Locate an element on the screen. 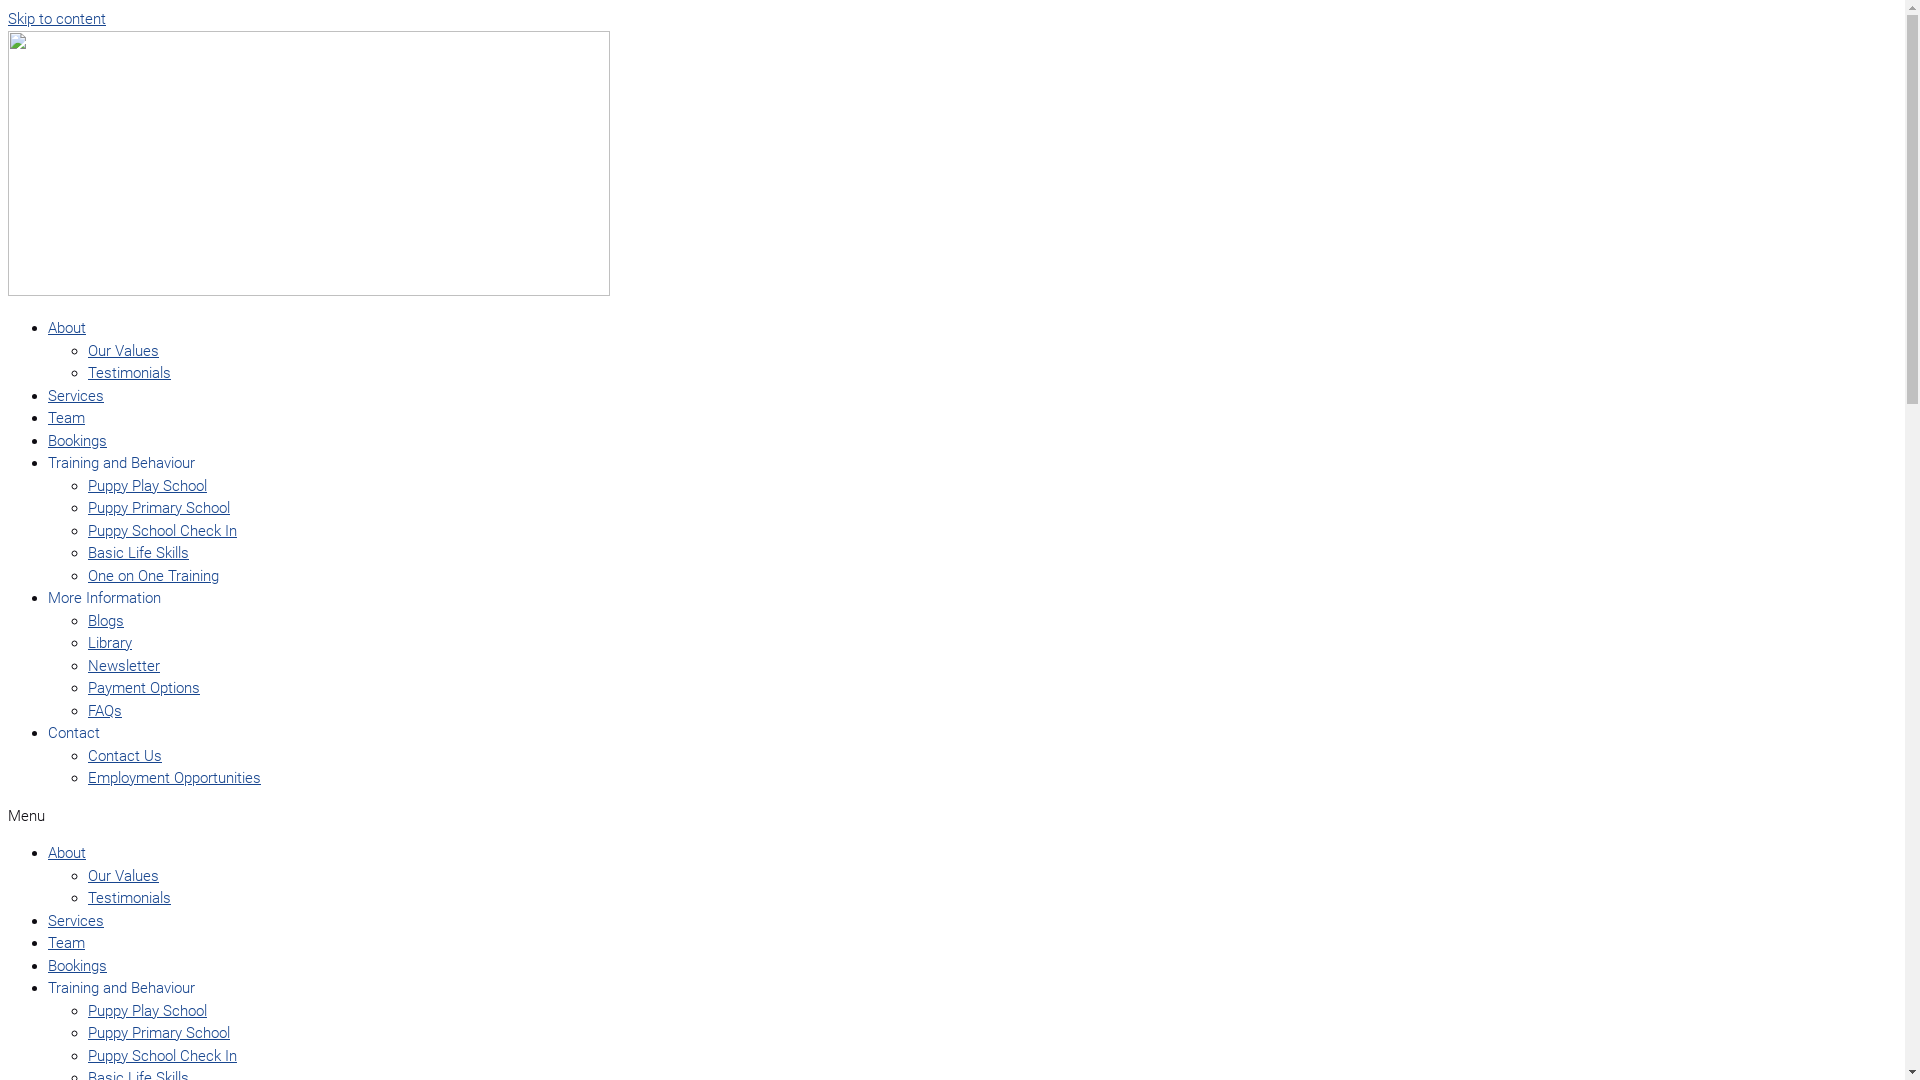 This screenshot has width=1920, height=1080. Puppy School Check In is located at coordinates (162, 531).